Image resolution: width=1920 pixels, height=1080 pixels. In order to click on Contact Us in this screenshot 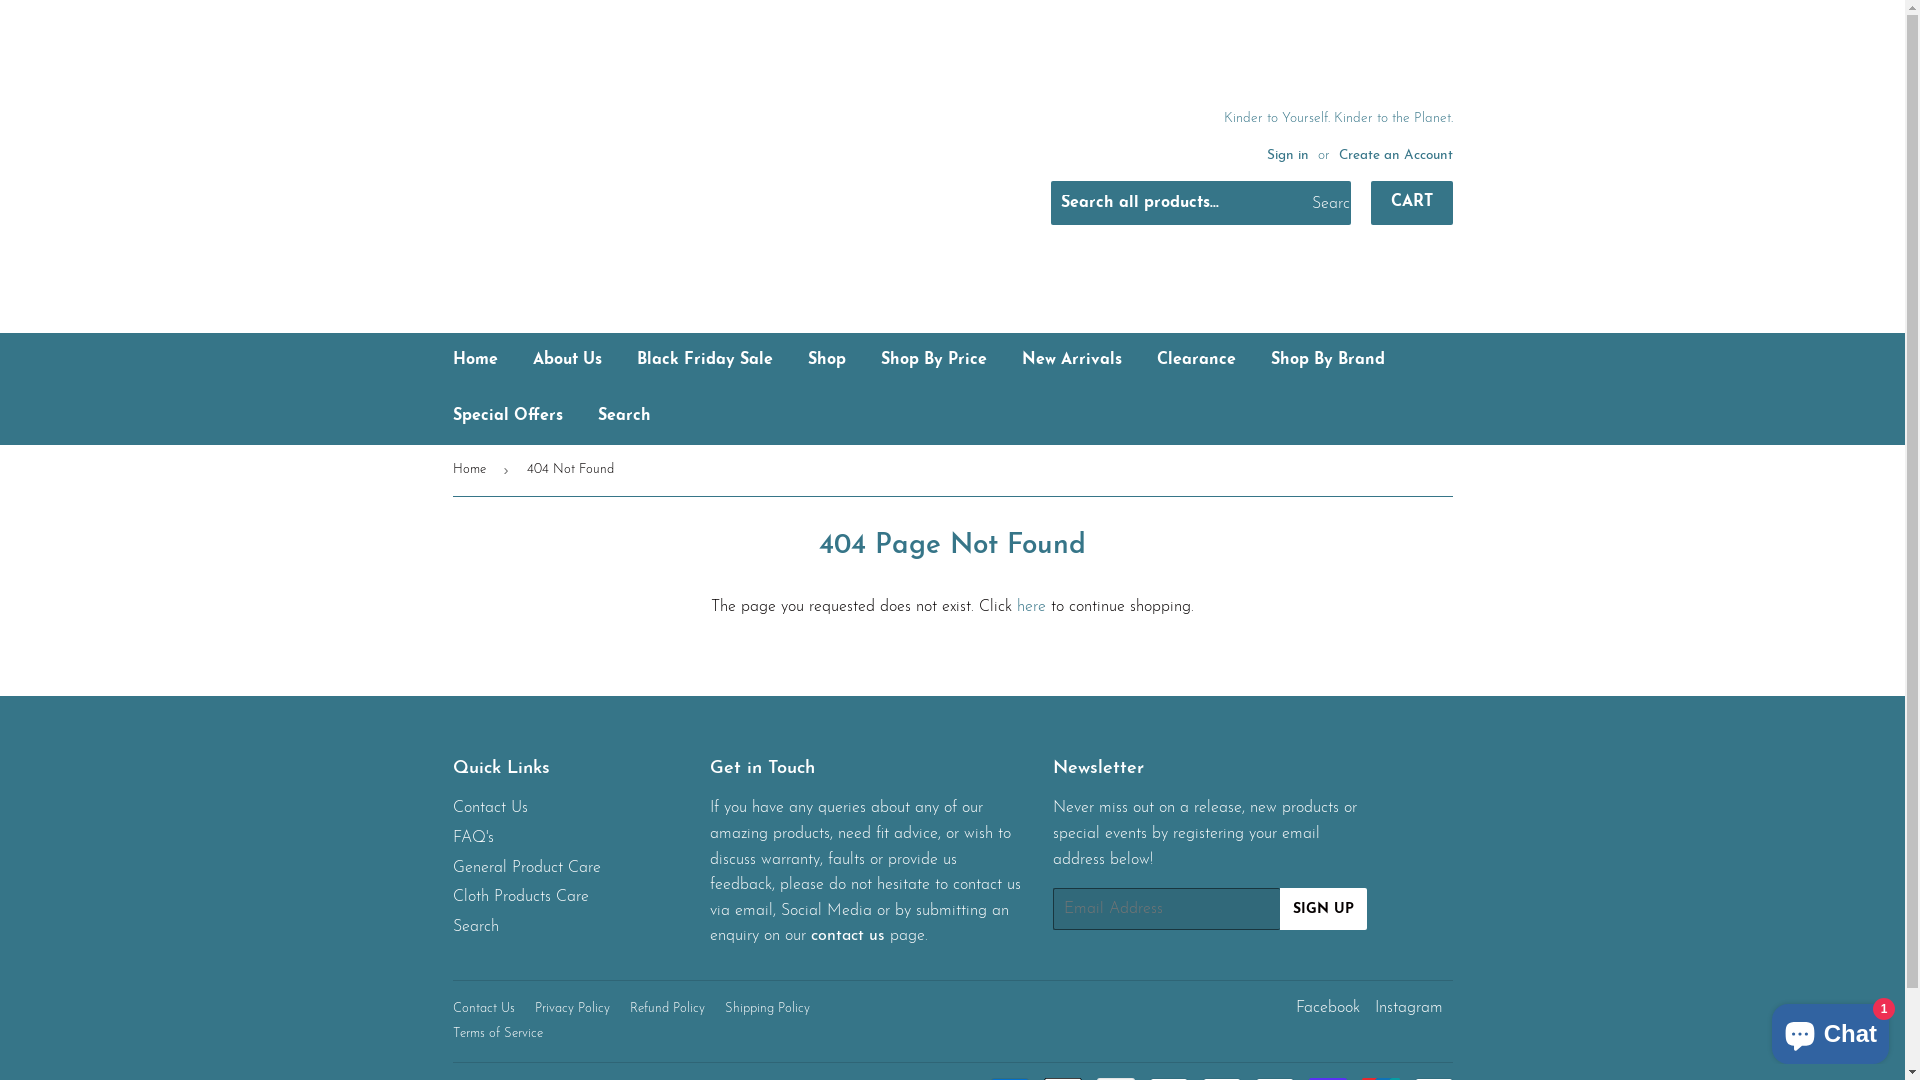, I will do `click(490, 808)`.